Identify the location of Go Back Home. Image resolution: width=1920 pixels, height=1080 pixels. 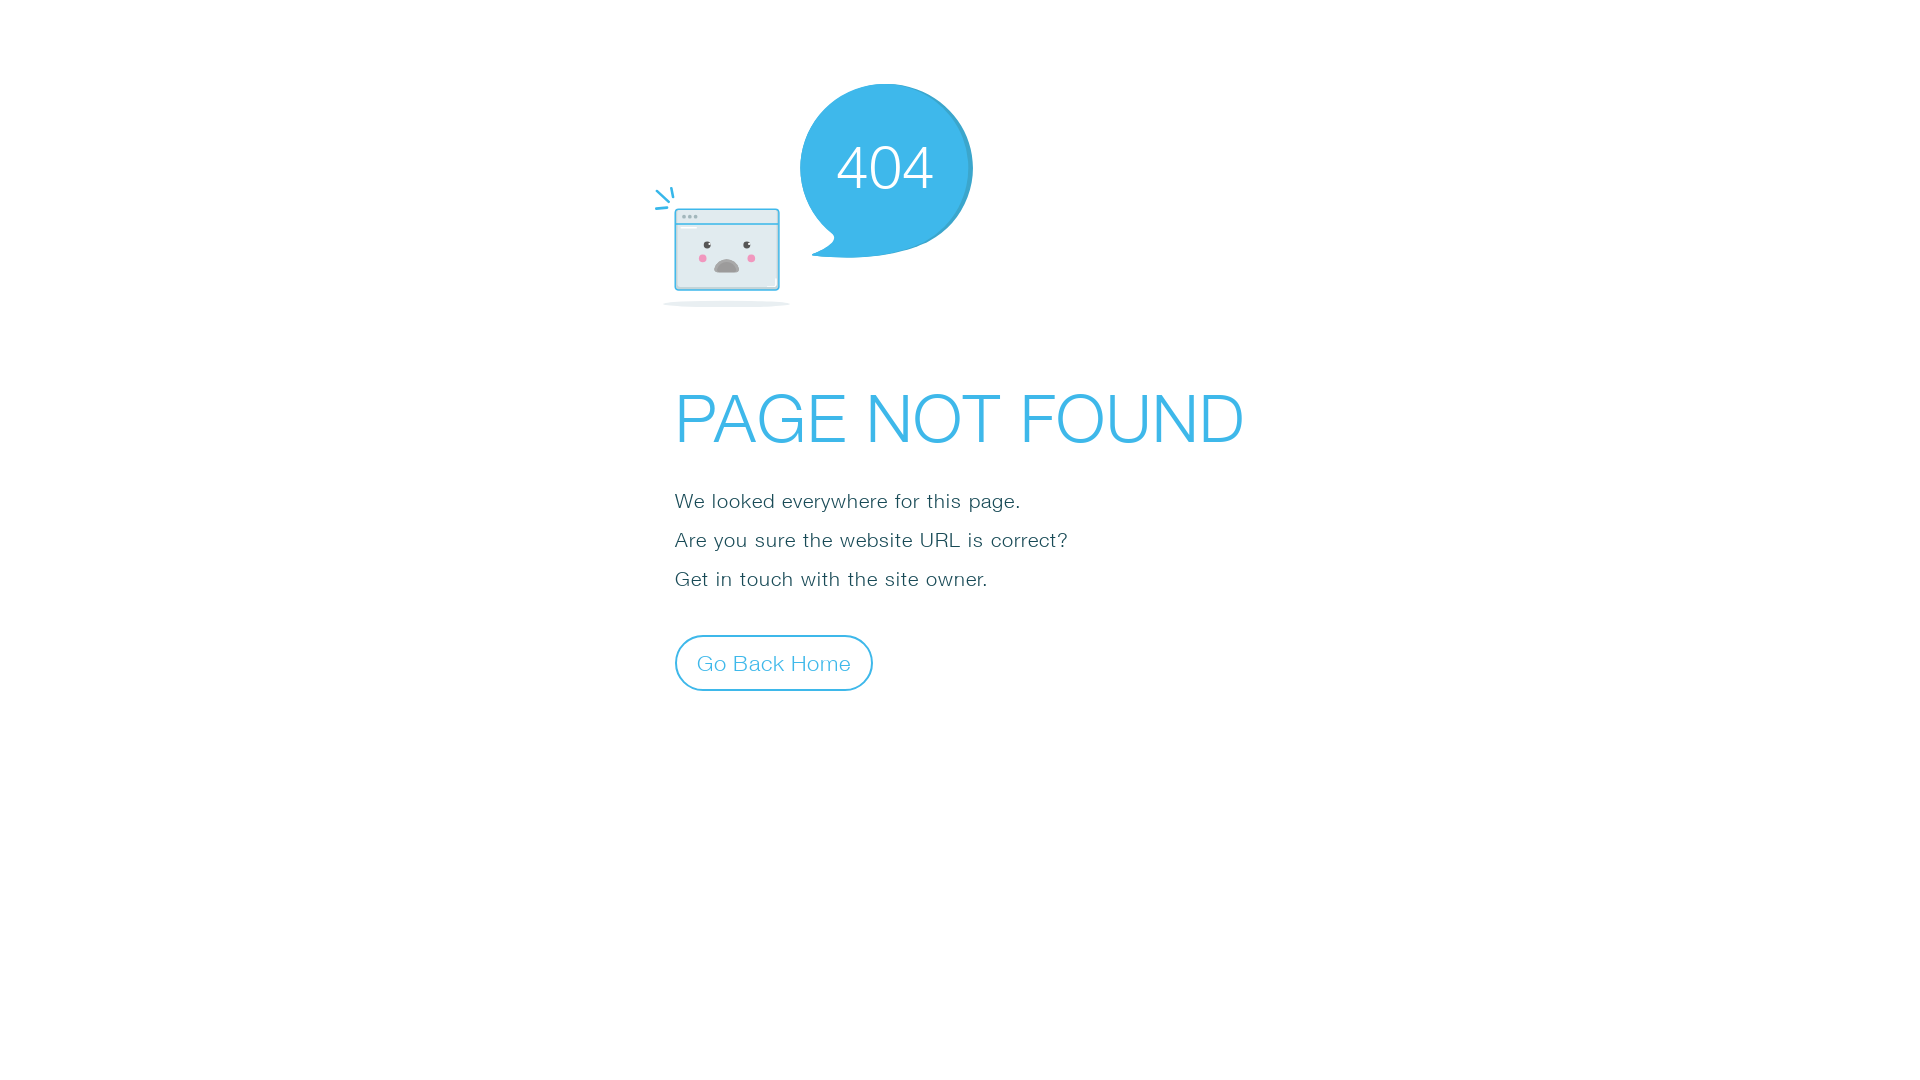
(774, 662).